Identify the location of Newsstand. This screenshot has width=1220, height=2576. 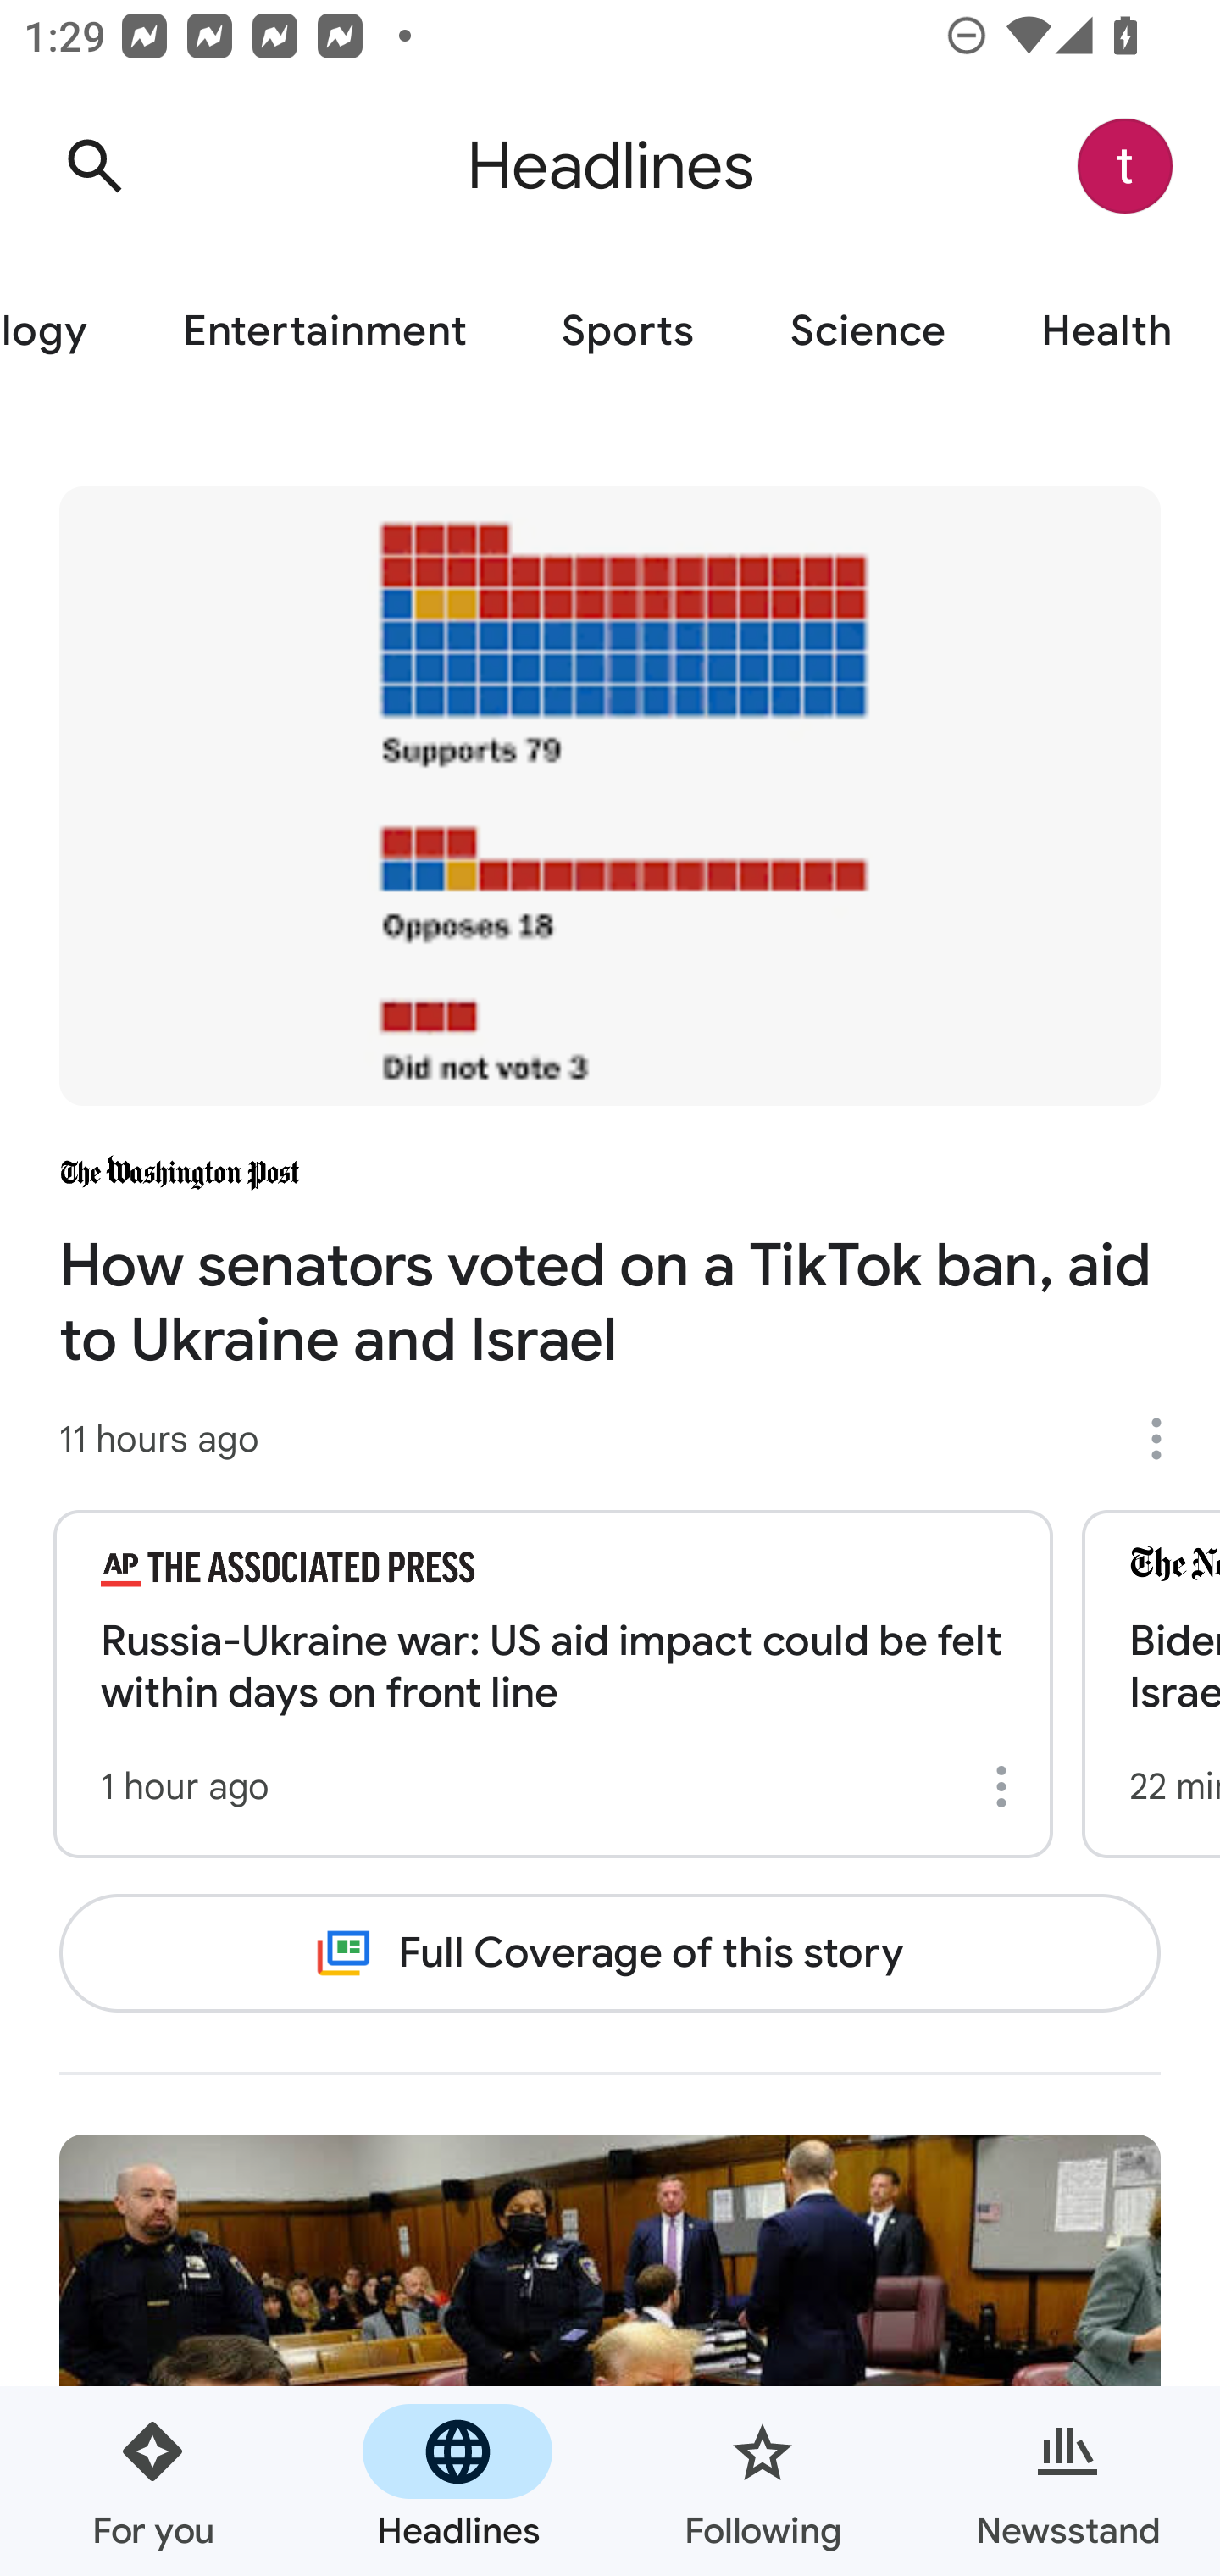
(1067, 2481).